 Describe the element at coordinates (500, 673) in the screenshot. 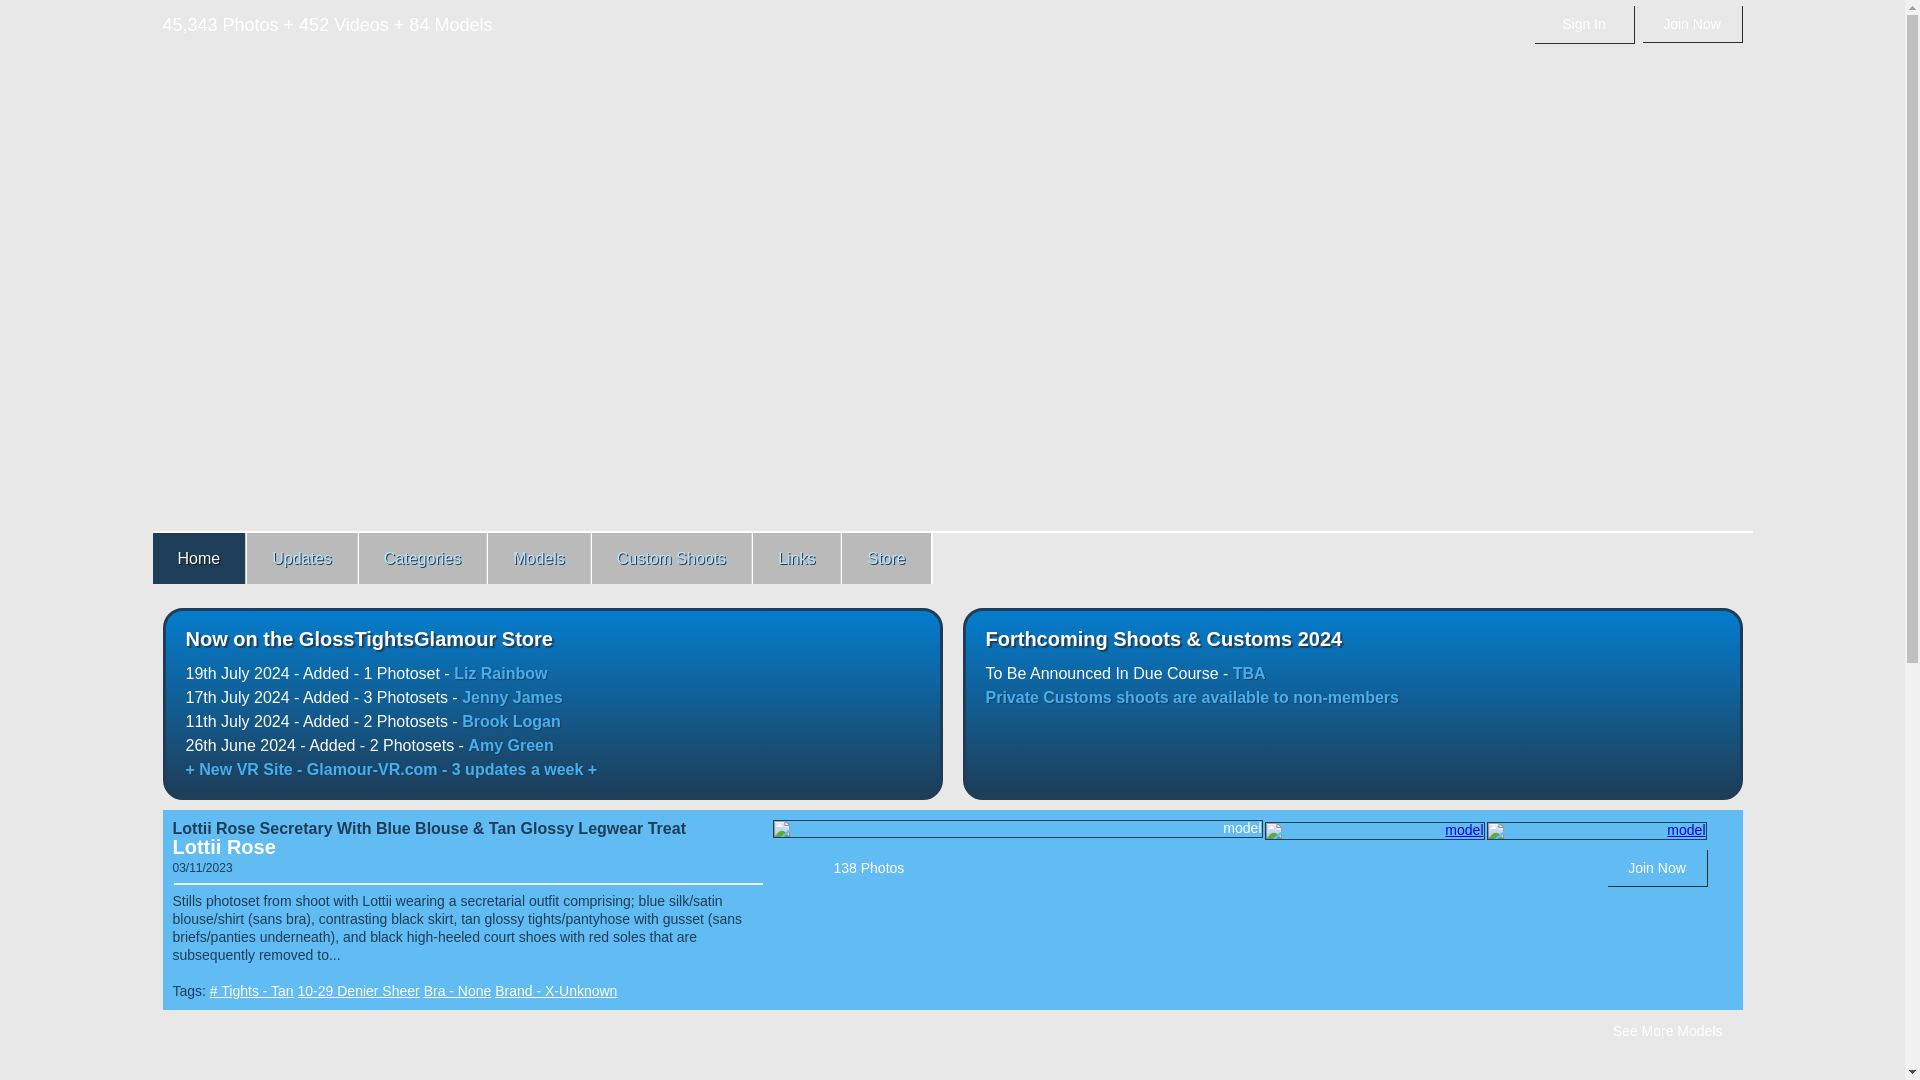

I see `Liz Rainbow` at that location.